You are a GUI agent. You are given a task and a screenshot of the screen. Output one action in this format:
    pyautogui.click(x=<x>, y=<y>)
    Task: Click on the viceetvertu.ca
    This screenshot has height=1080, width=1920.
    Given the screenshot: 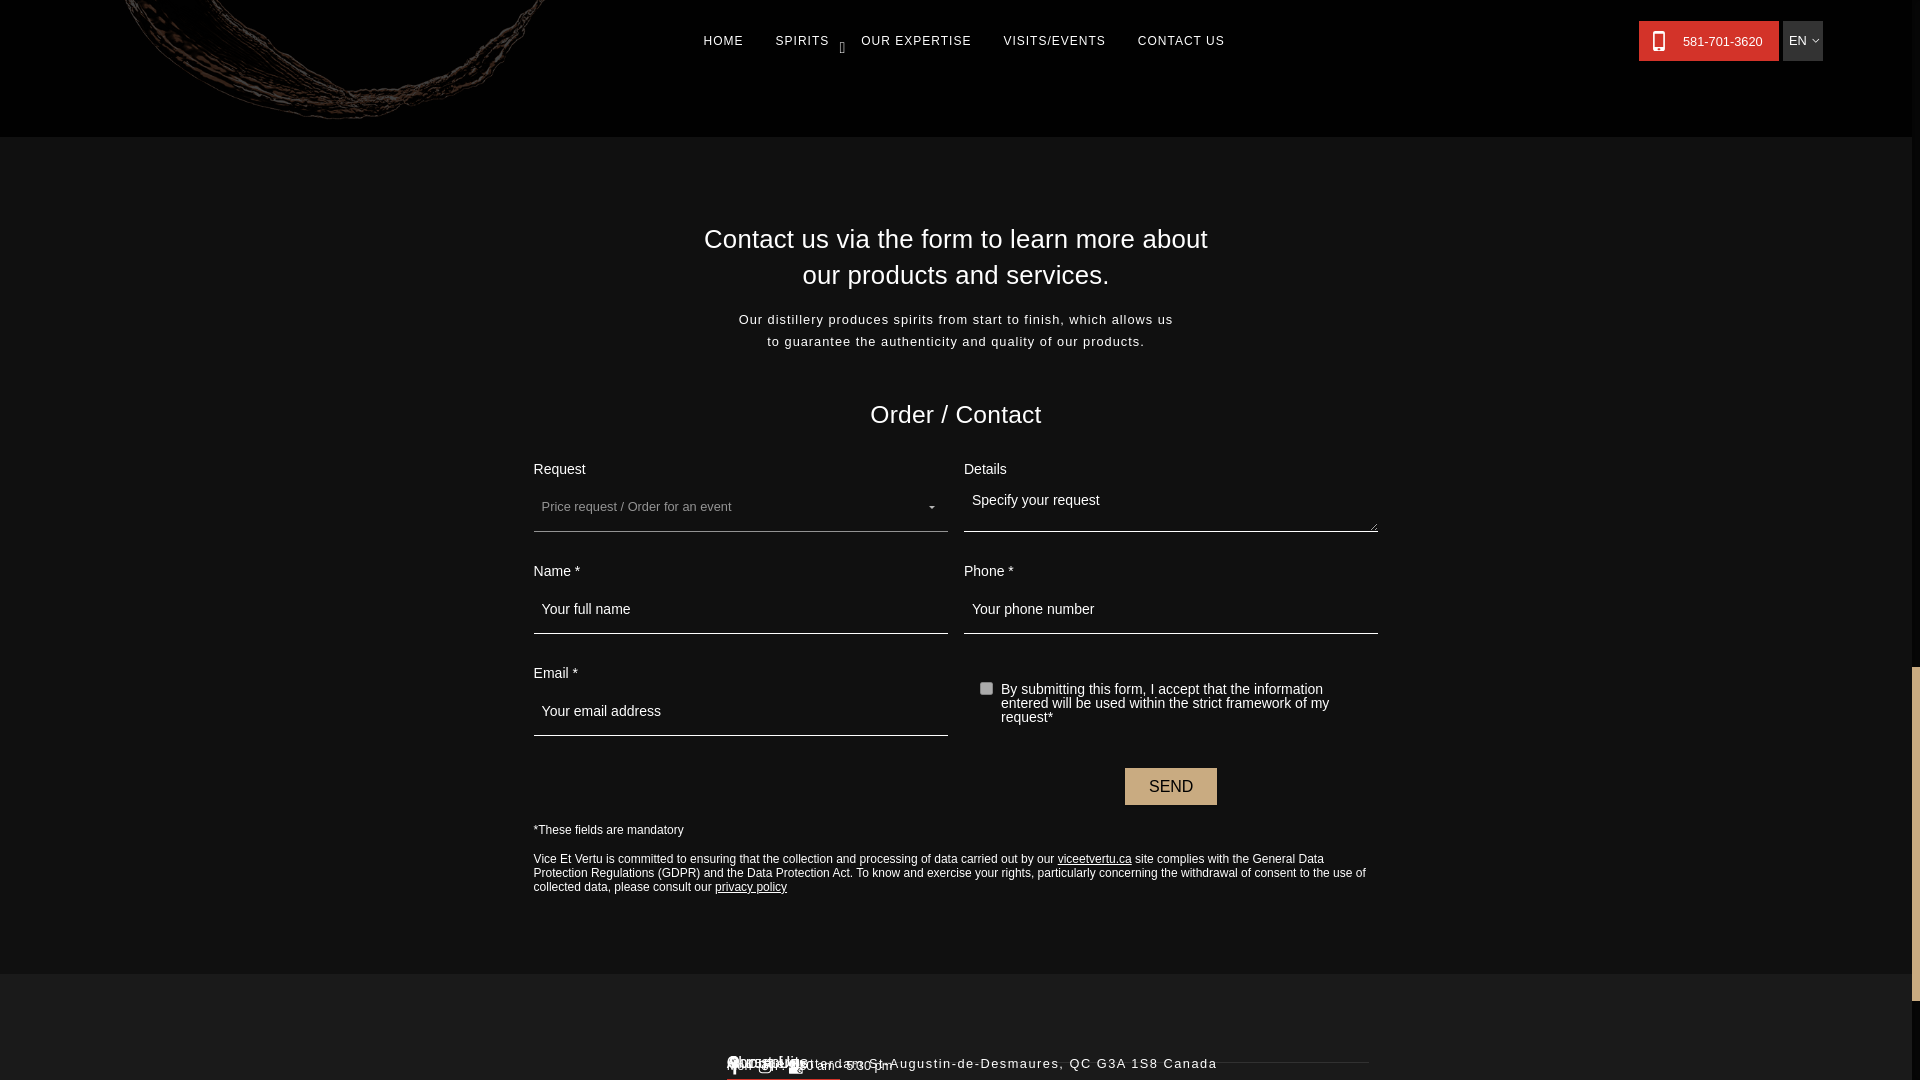 What is the action you would take?
    pyautogui.click(x=1094, y=859)
    